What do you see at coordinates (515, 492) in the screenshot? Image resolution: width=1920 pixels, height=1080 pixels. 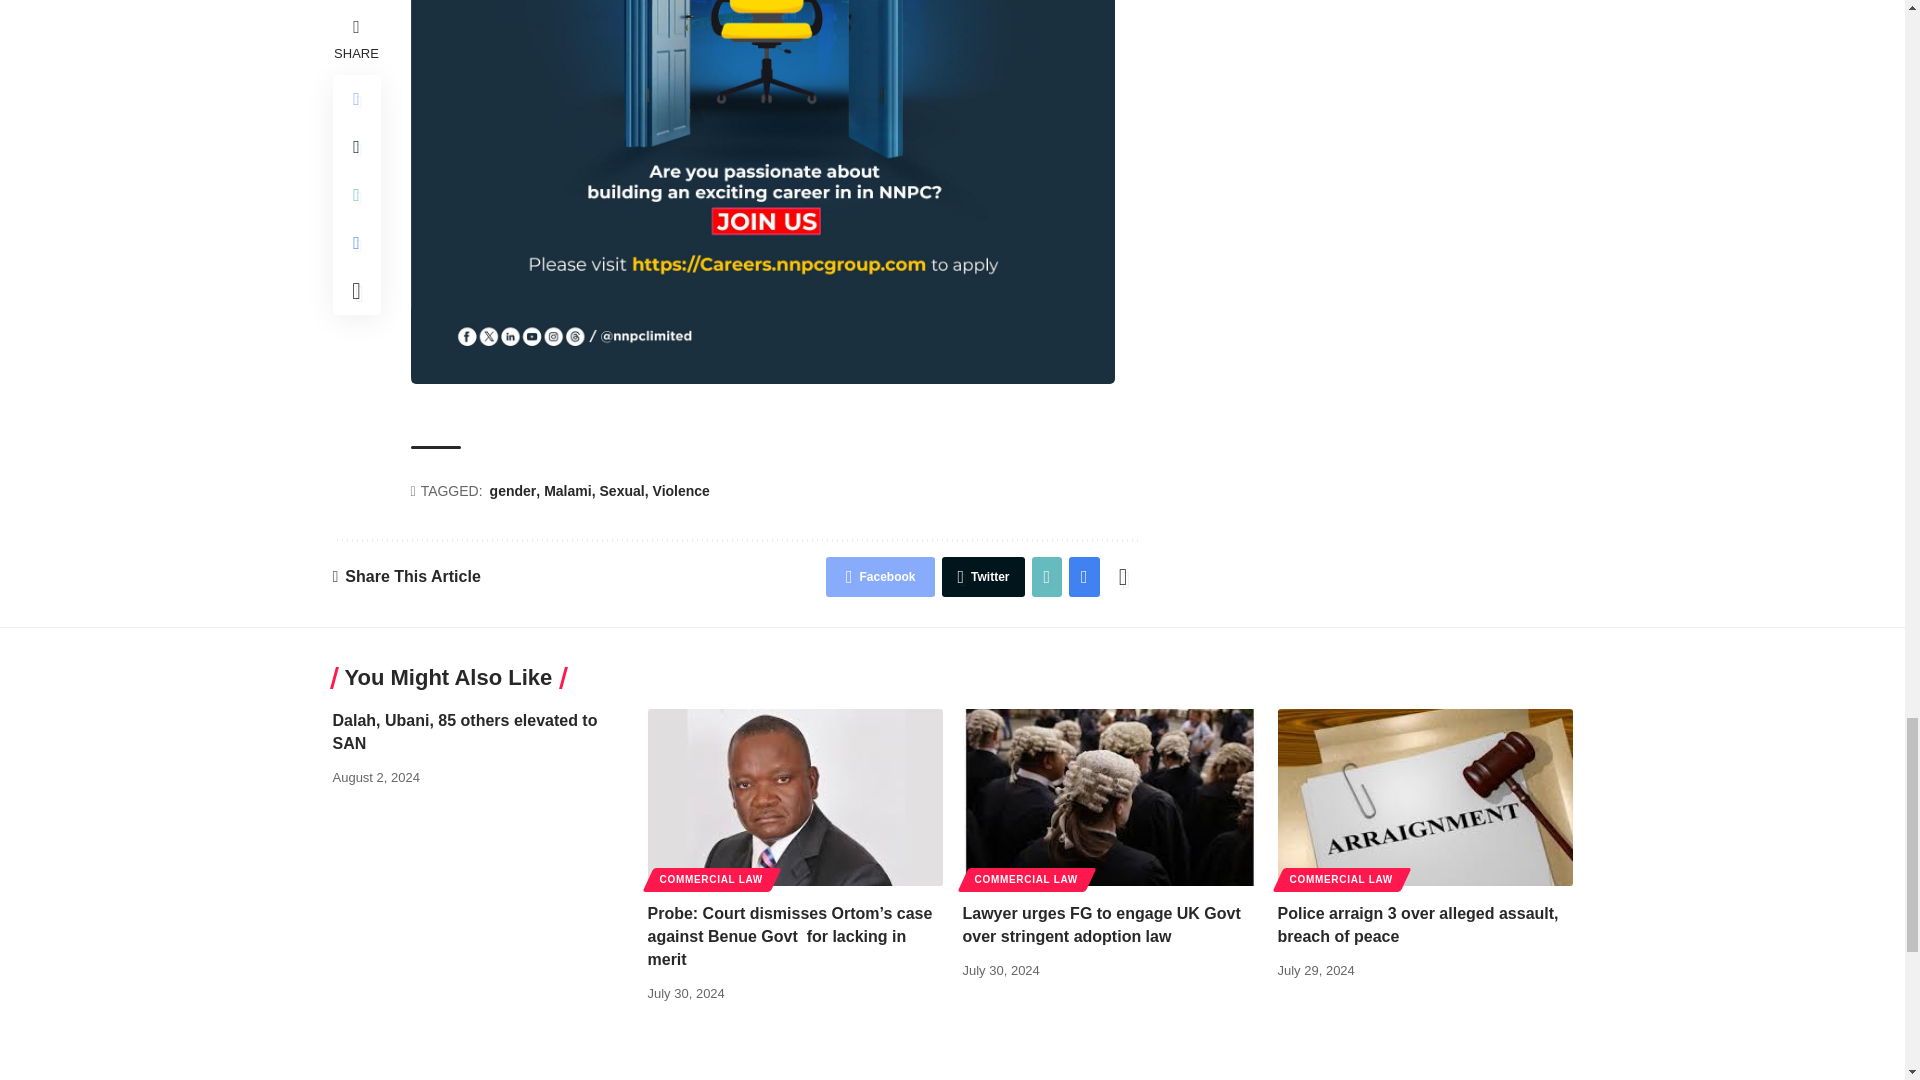 I see `gender` at bounding box center [515, 492].